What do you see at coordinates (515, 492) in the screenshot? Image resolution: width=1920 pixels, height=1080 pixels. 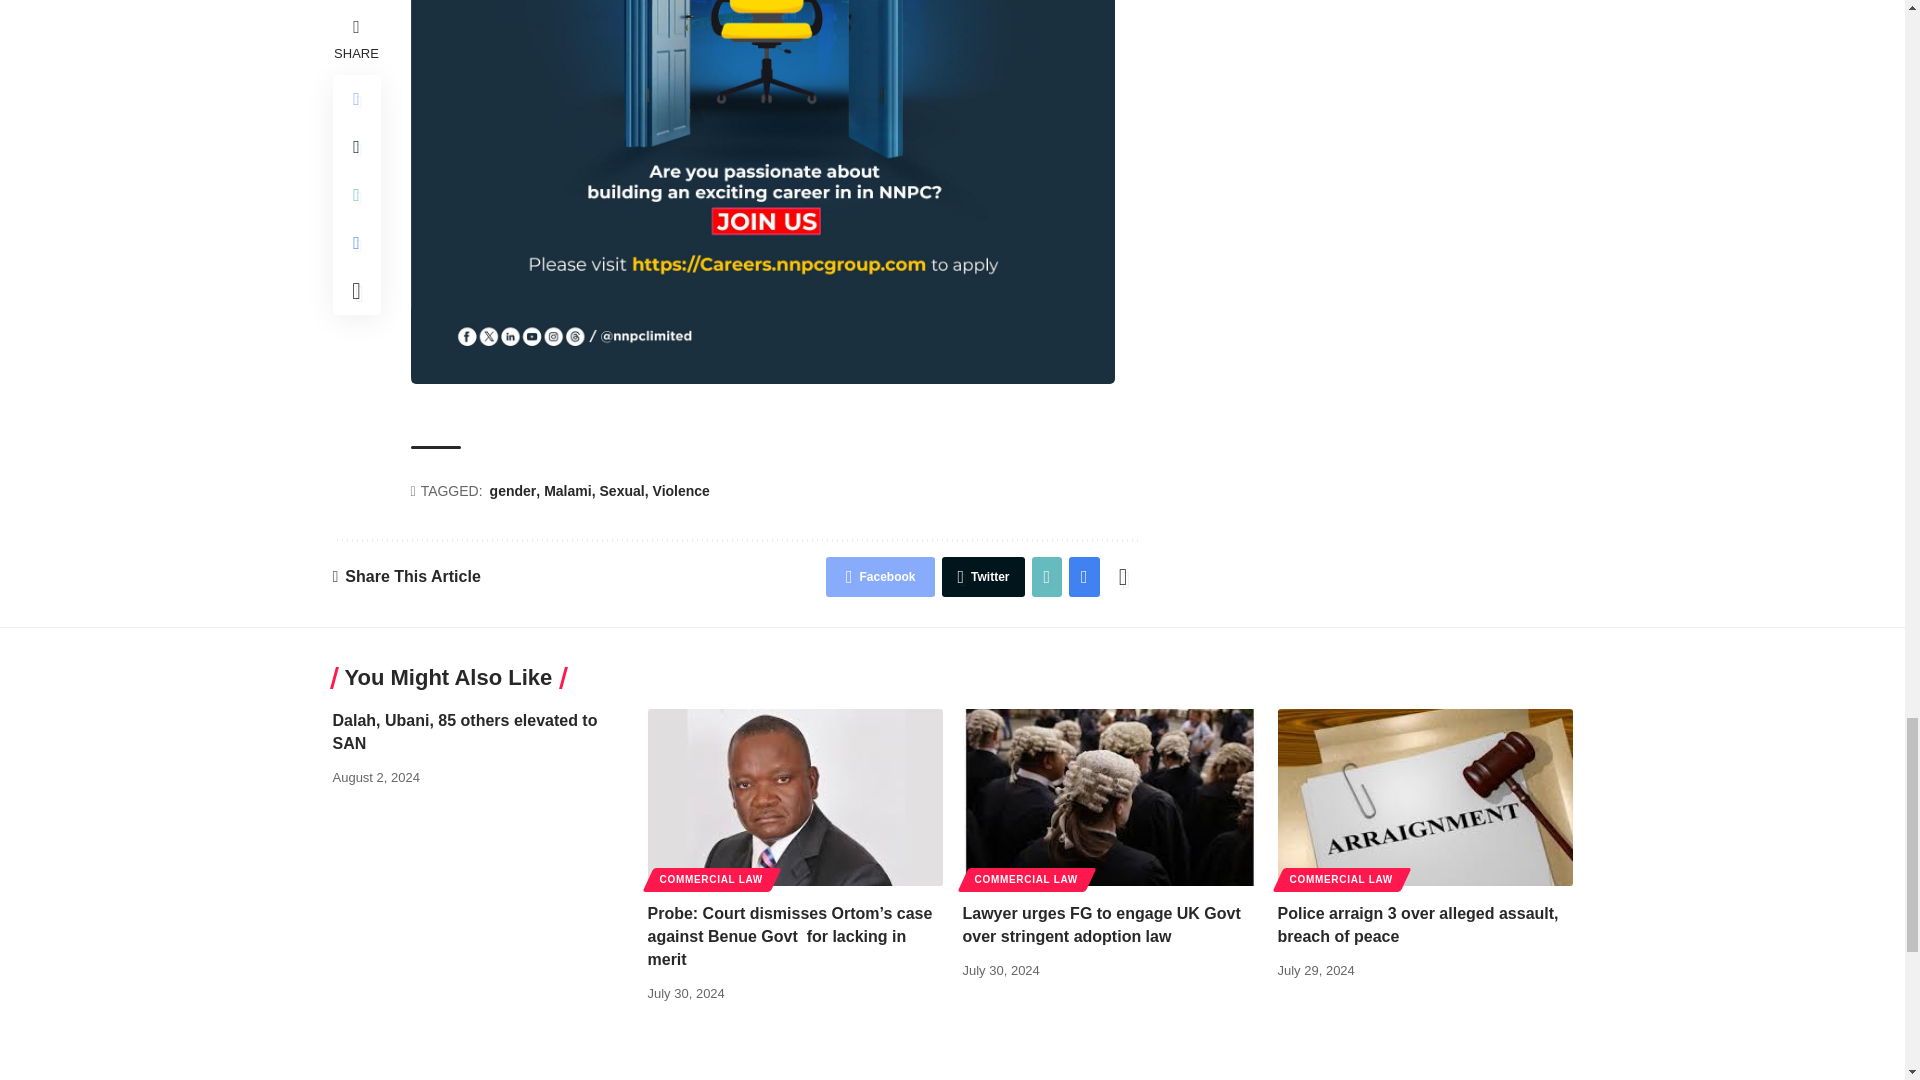 I see `gender` at bounding box center [515, 492].